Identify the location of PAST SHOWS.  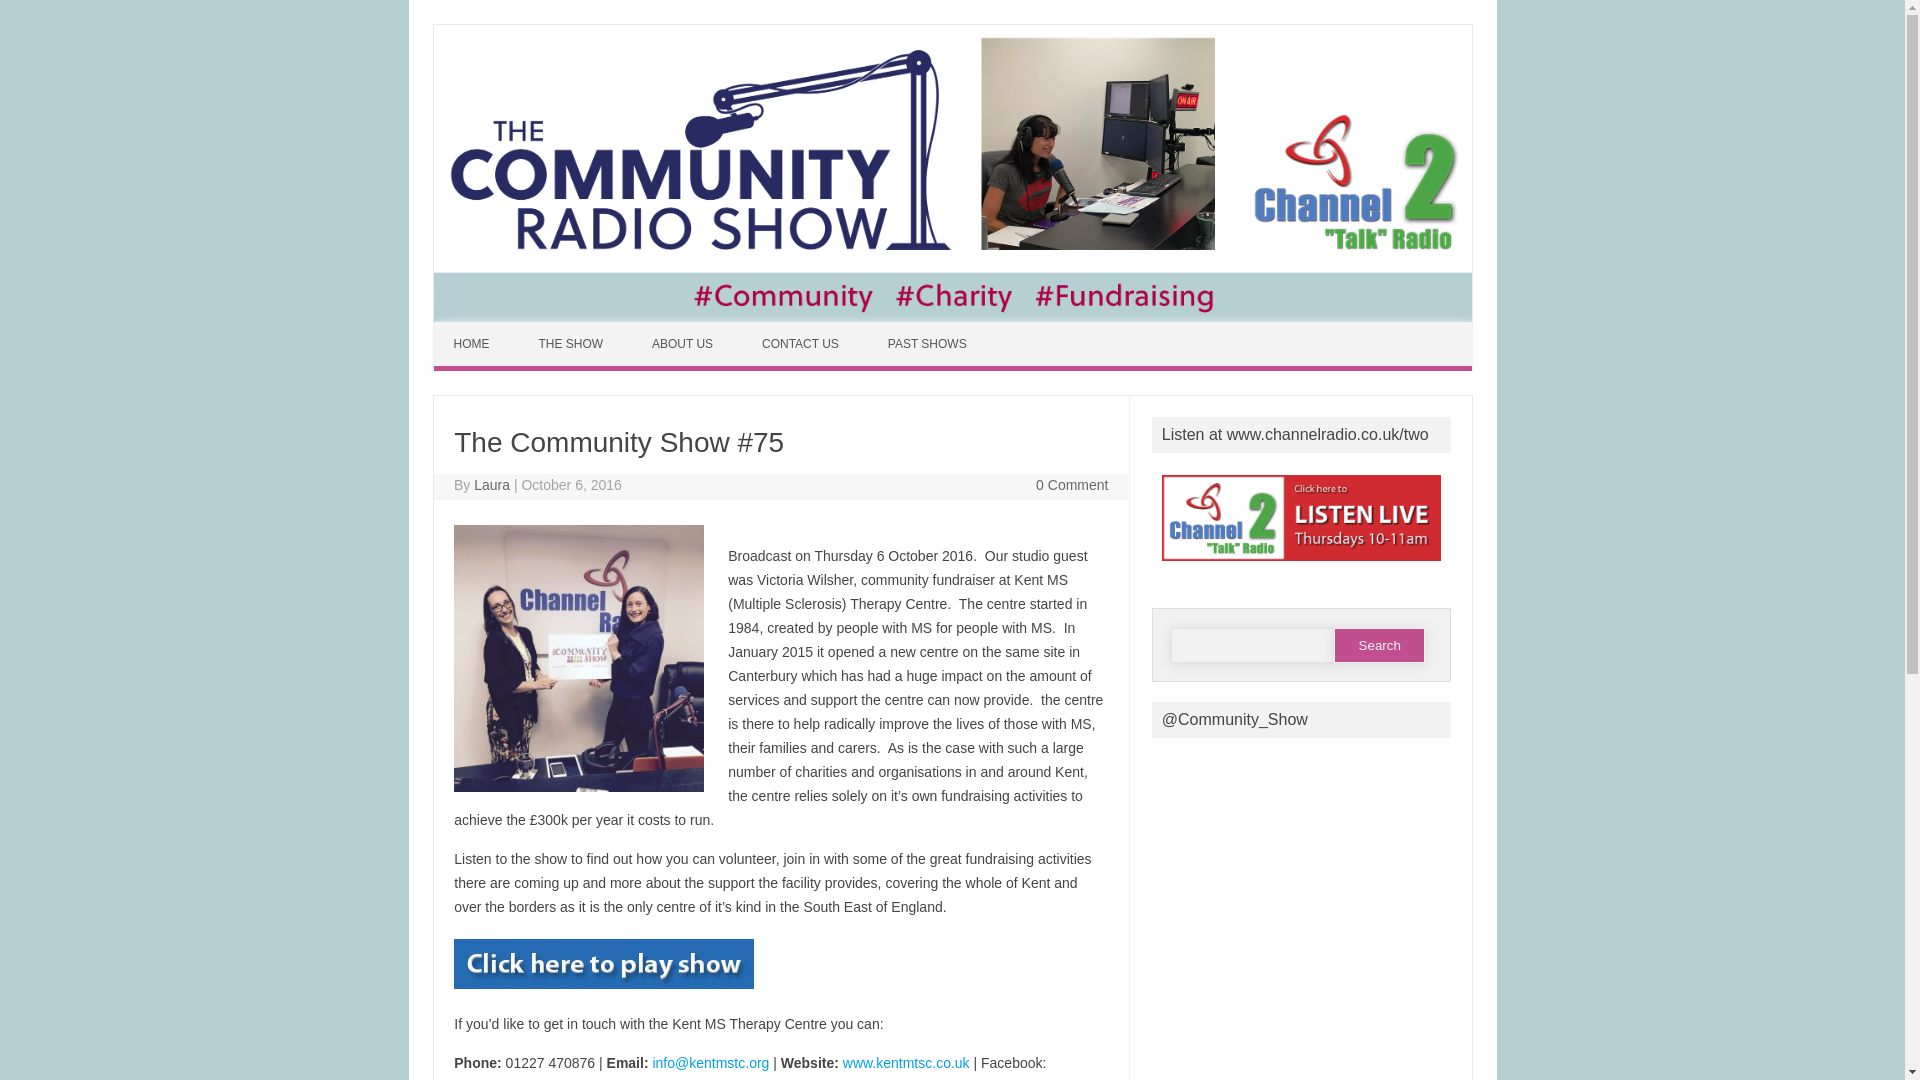
(930, 344).